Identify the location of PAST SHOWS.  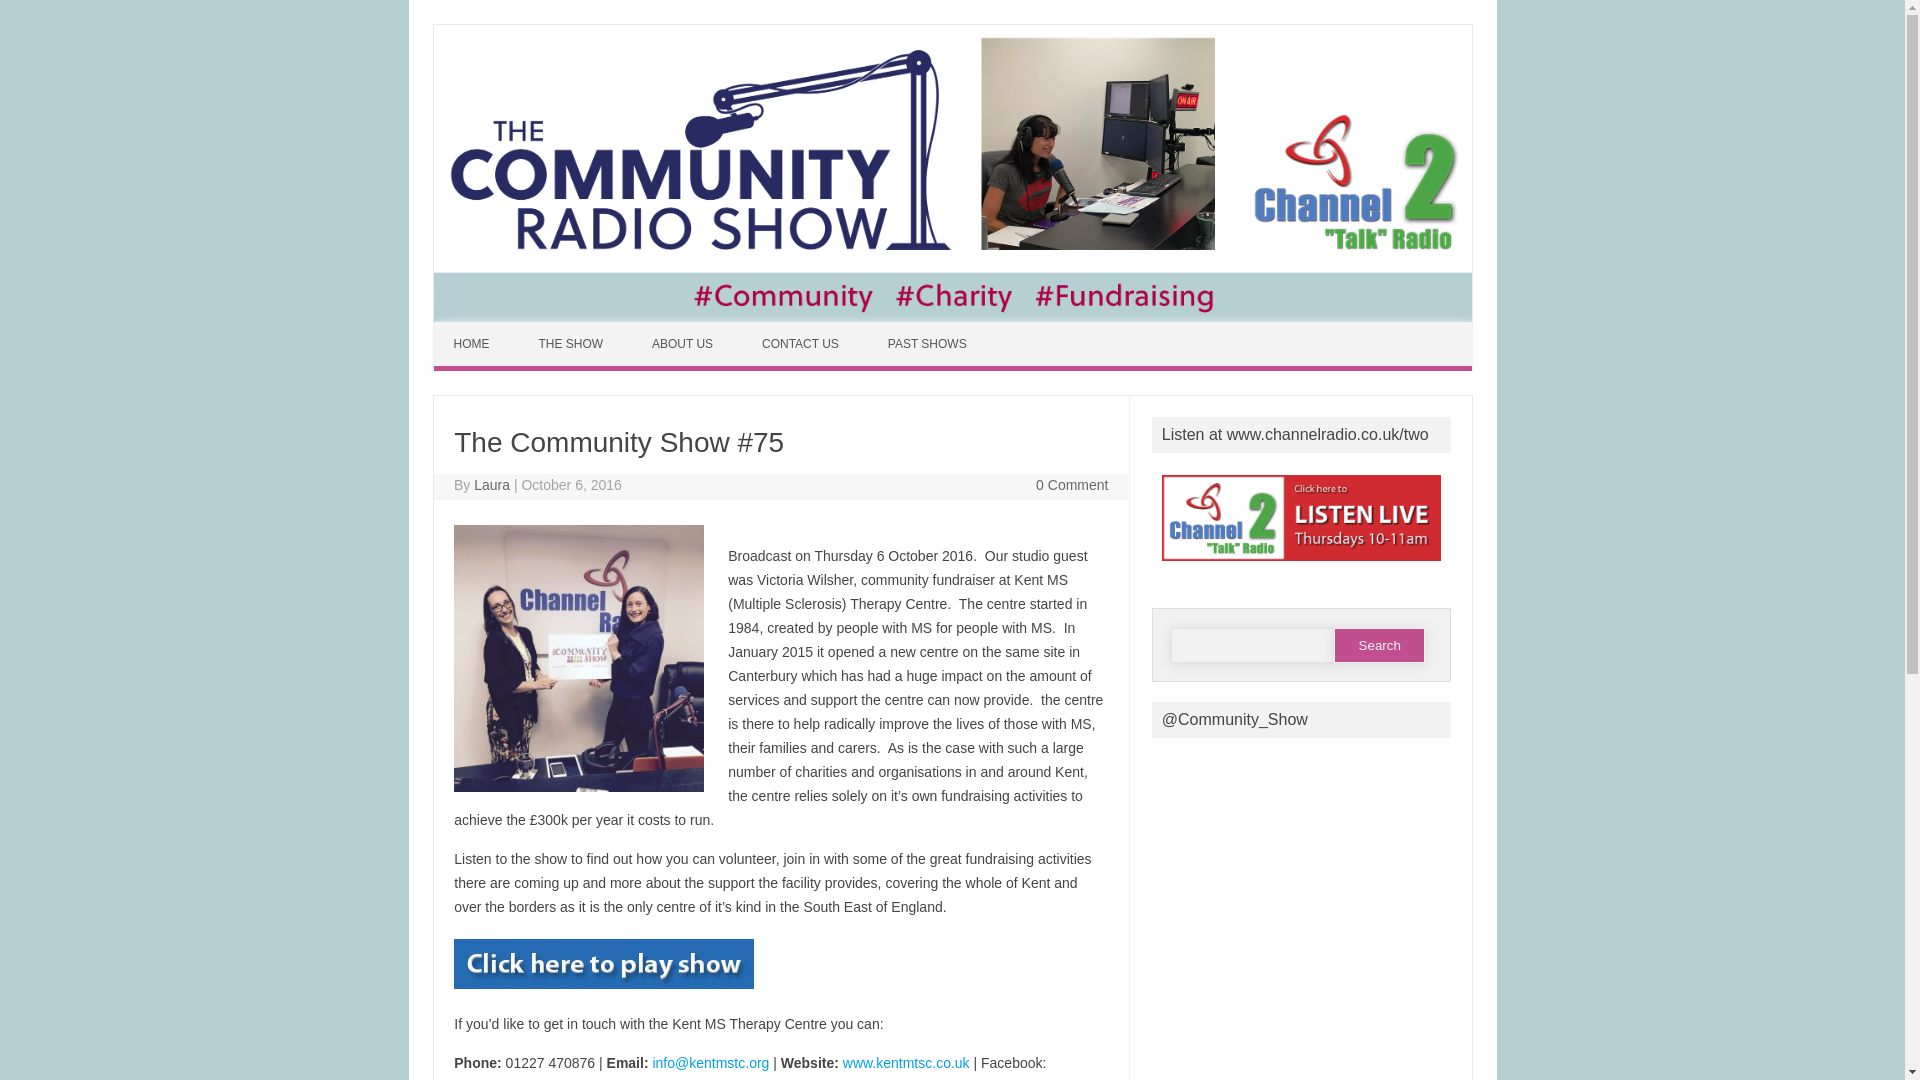
(930, 344).